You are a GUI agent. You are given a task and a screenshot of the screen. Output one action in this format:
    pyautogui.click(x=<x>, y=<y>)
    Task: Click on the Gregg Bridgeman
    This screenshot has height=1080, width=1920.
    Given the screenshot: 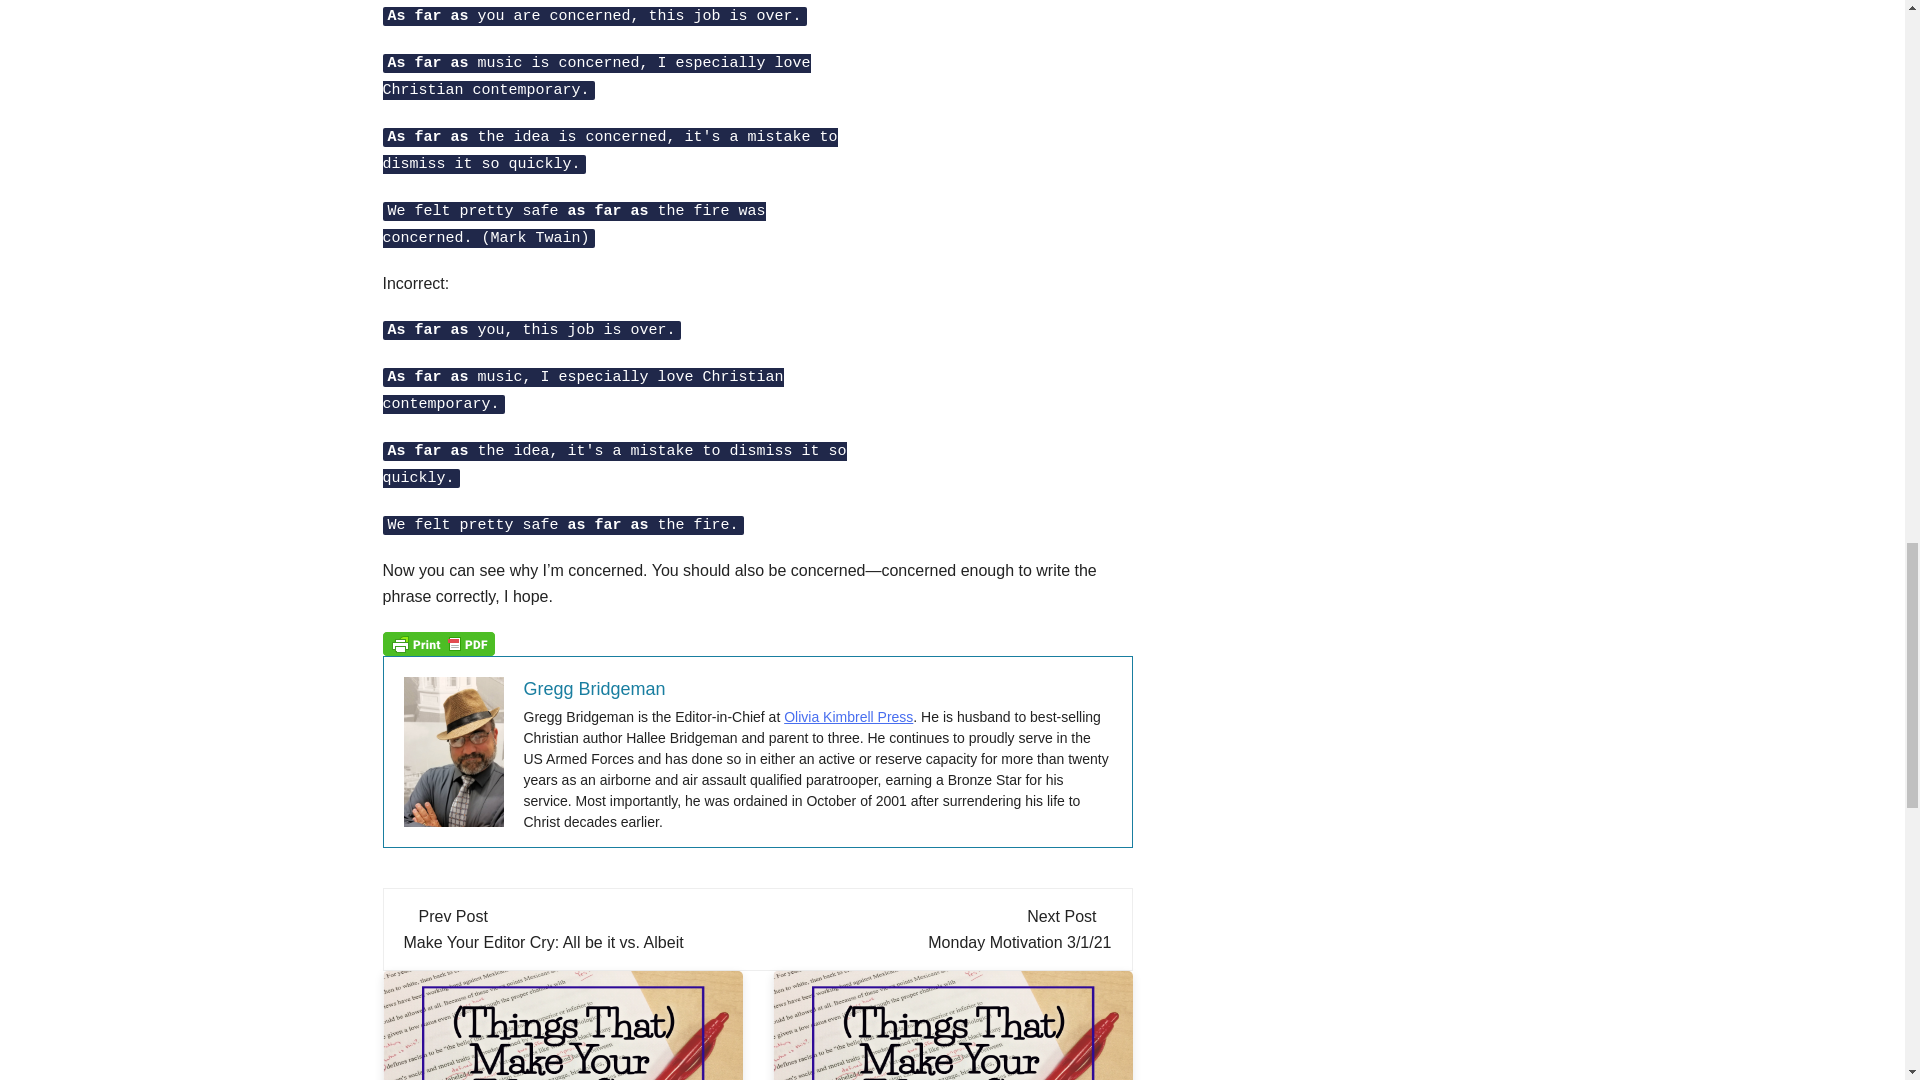 What is the action you would take?
    pyautogui.click(x=595, y=688)
    